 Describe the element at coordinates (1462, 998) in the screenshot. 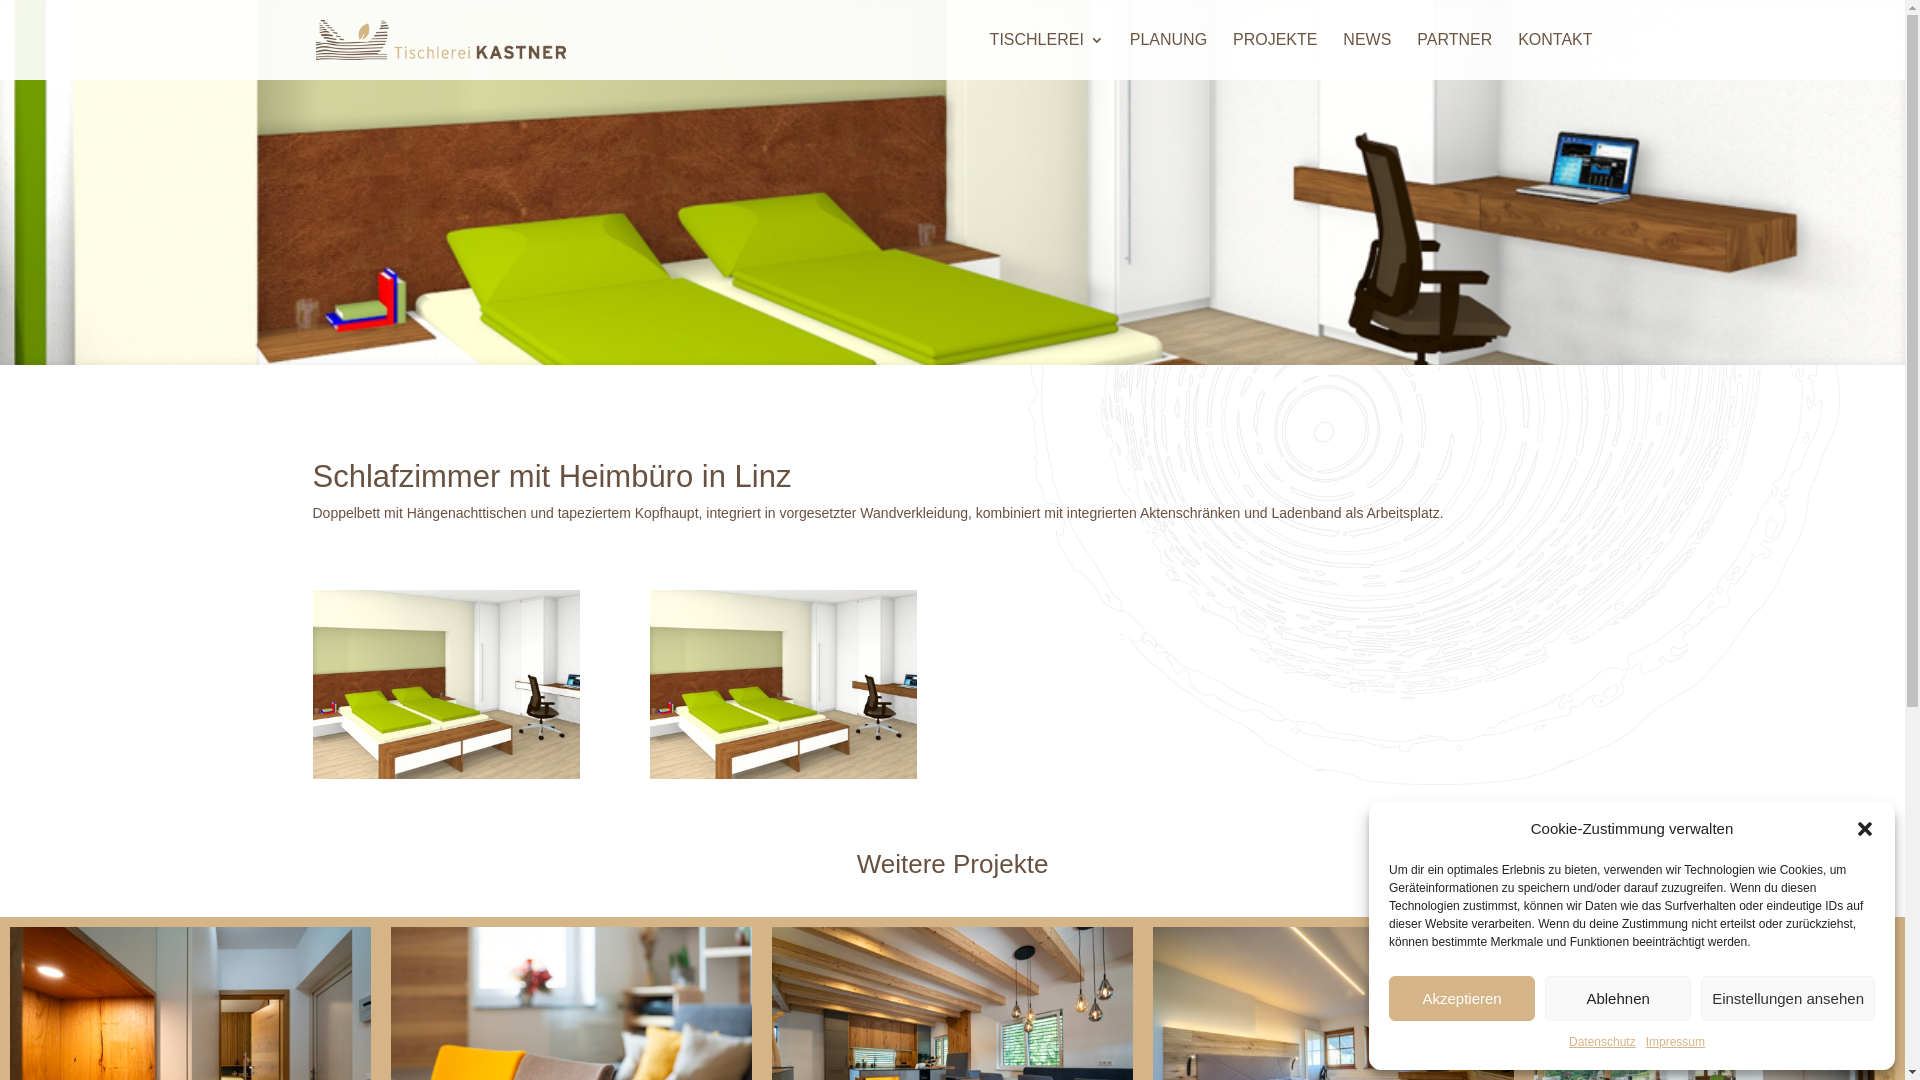

I see `Akzeptieren` at that location.